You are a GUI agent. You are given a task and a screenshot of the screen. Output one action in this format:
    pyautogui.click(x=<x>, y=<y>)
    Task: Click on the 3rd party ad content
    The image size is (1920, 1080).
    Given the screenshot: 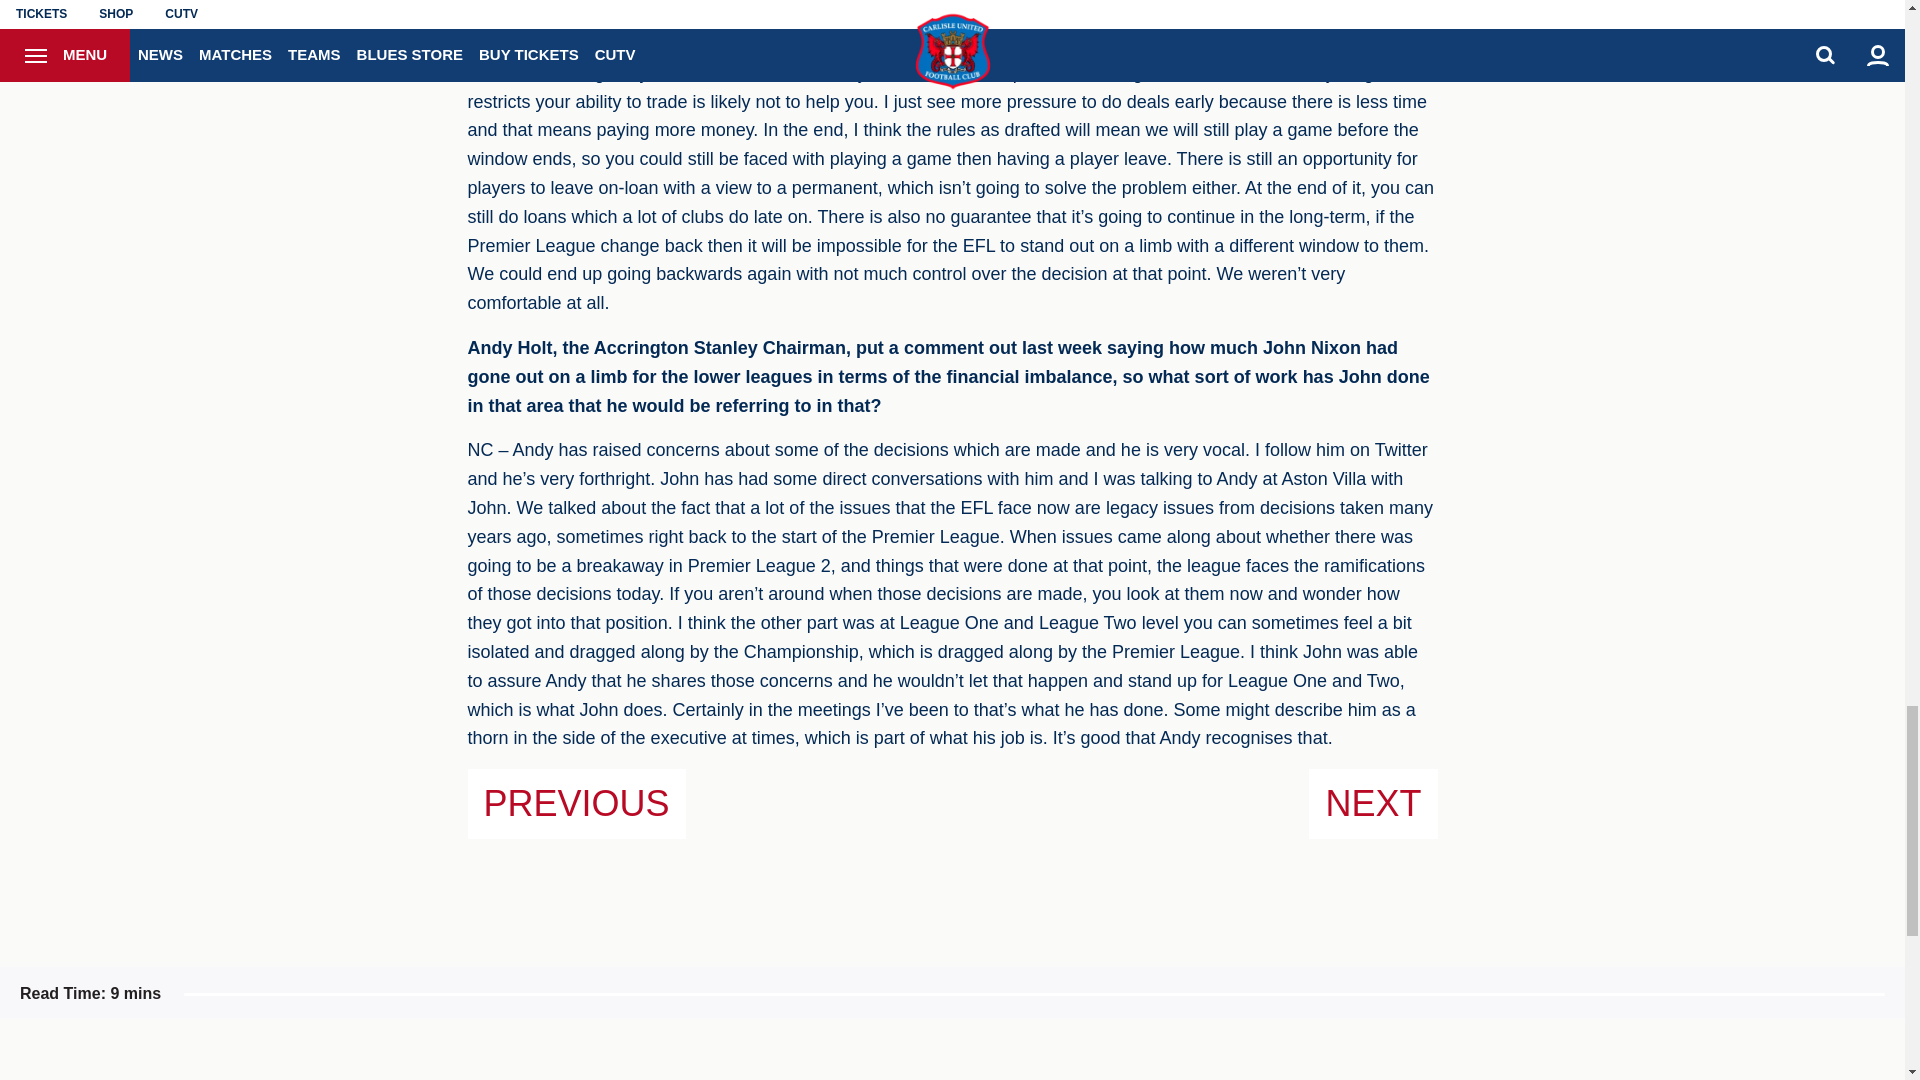 What is the action you would take?
    pyautogui.click(x=620, y=1064)
    